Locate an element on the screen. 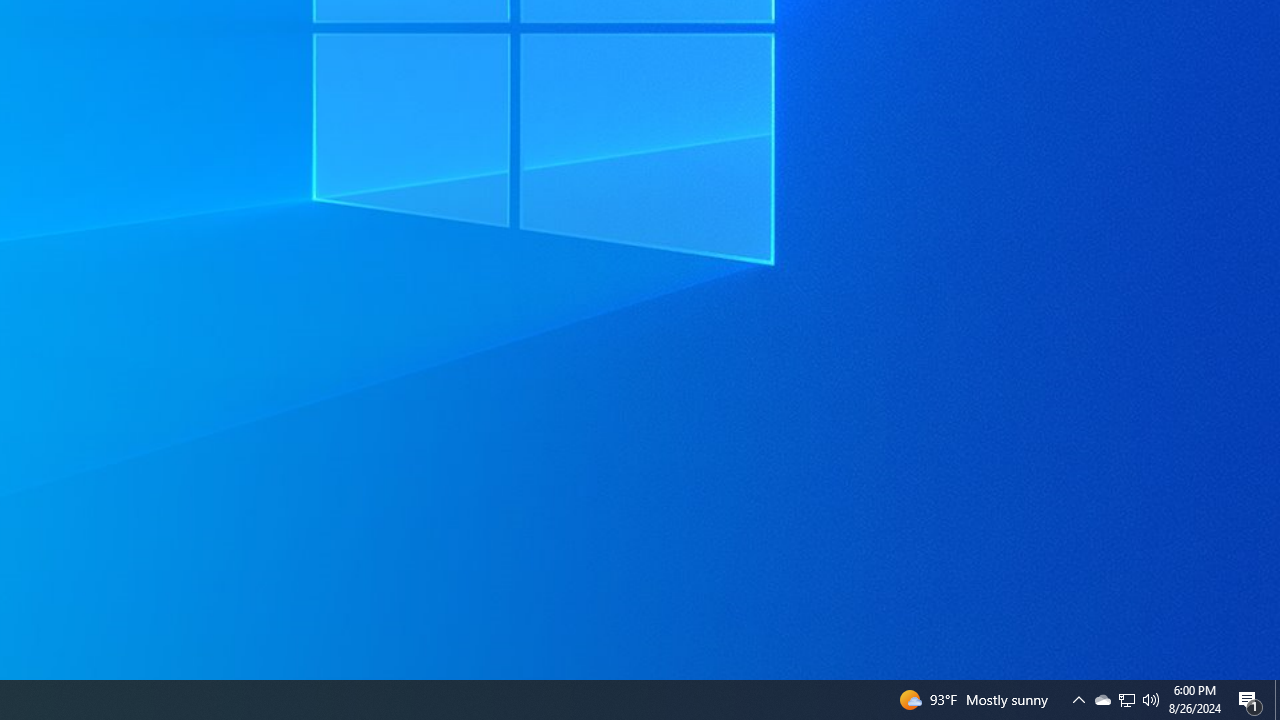  Action Center, 1 new notification is located at coordinates (1102, 700).